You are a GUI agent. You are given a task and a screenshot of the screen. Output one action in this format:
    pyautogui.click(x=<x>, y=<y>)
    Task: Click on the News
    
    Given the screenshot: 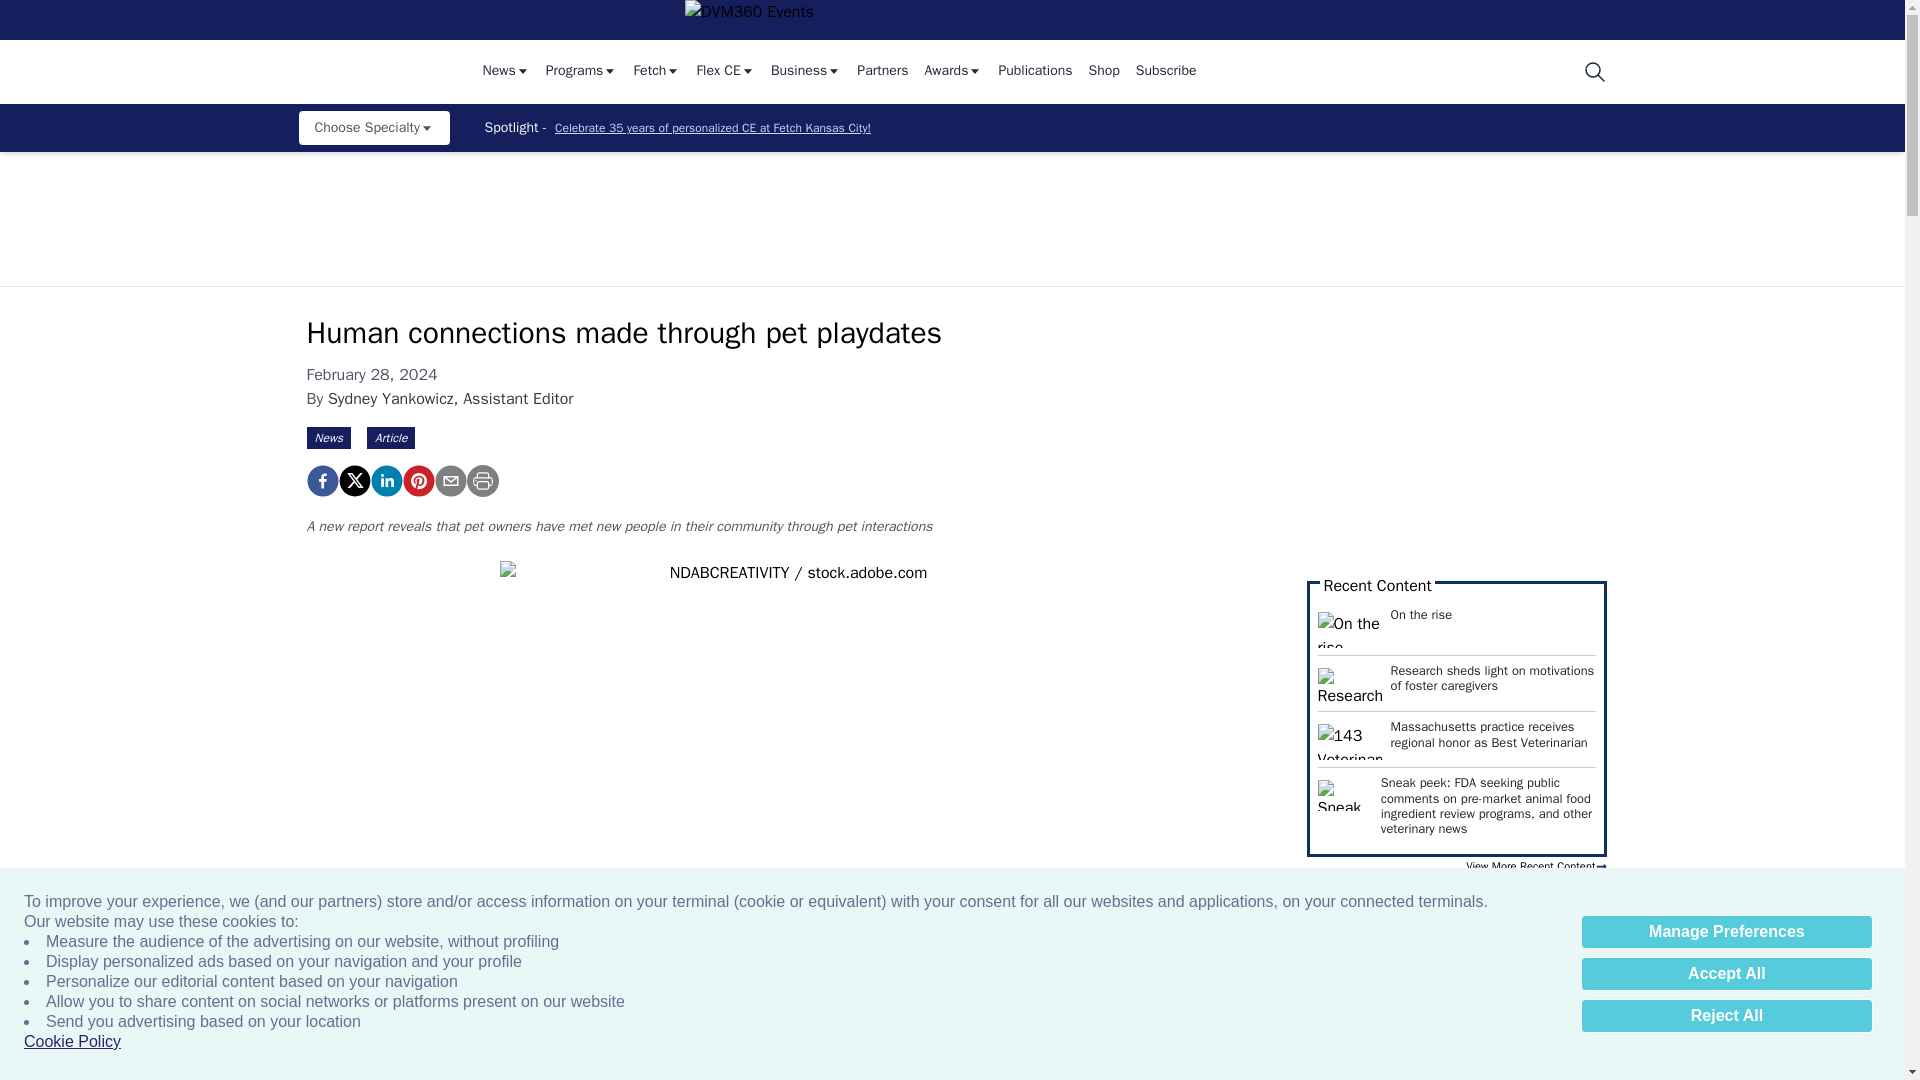 What is the action you would take?
    pyautogui.click(x=505, y=72)
    